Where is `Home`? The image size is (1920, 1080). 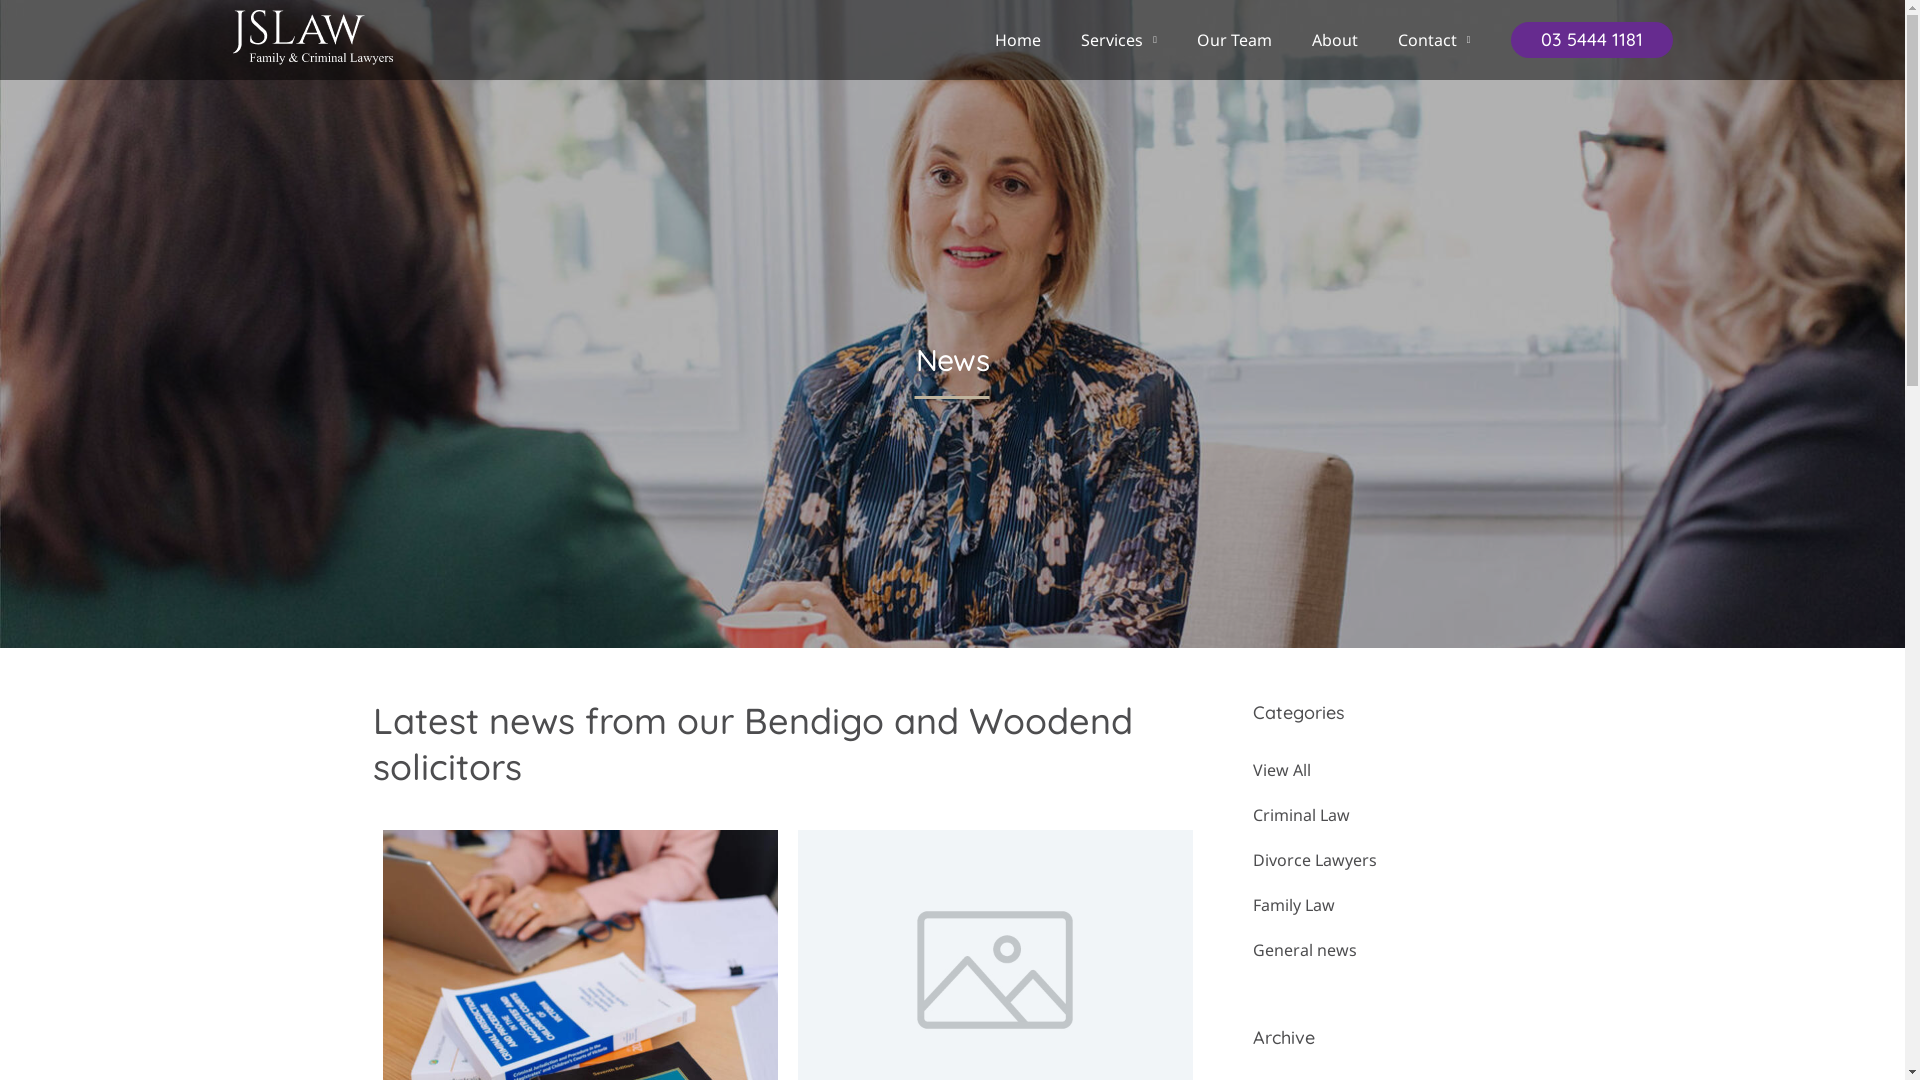 Home is located at coordinates (1018, 40).